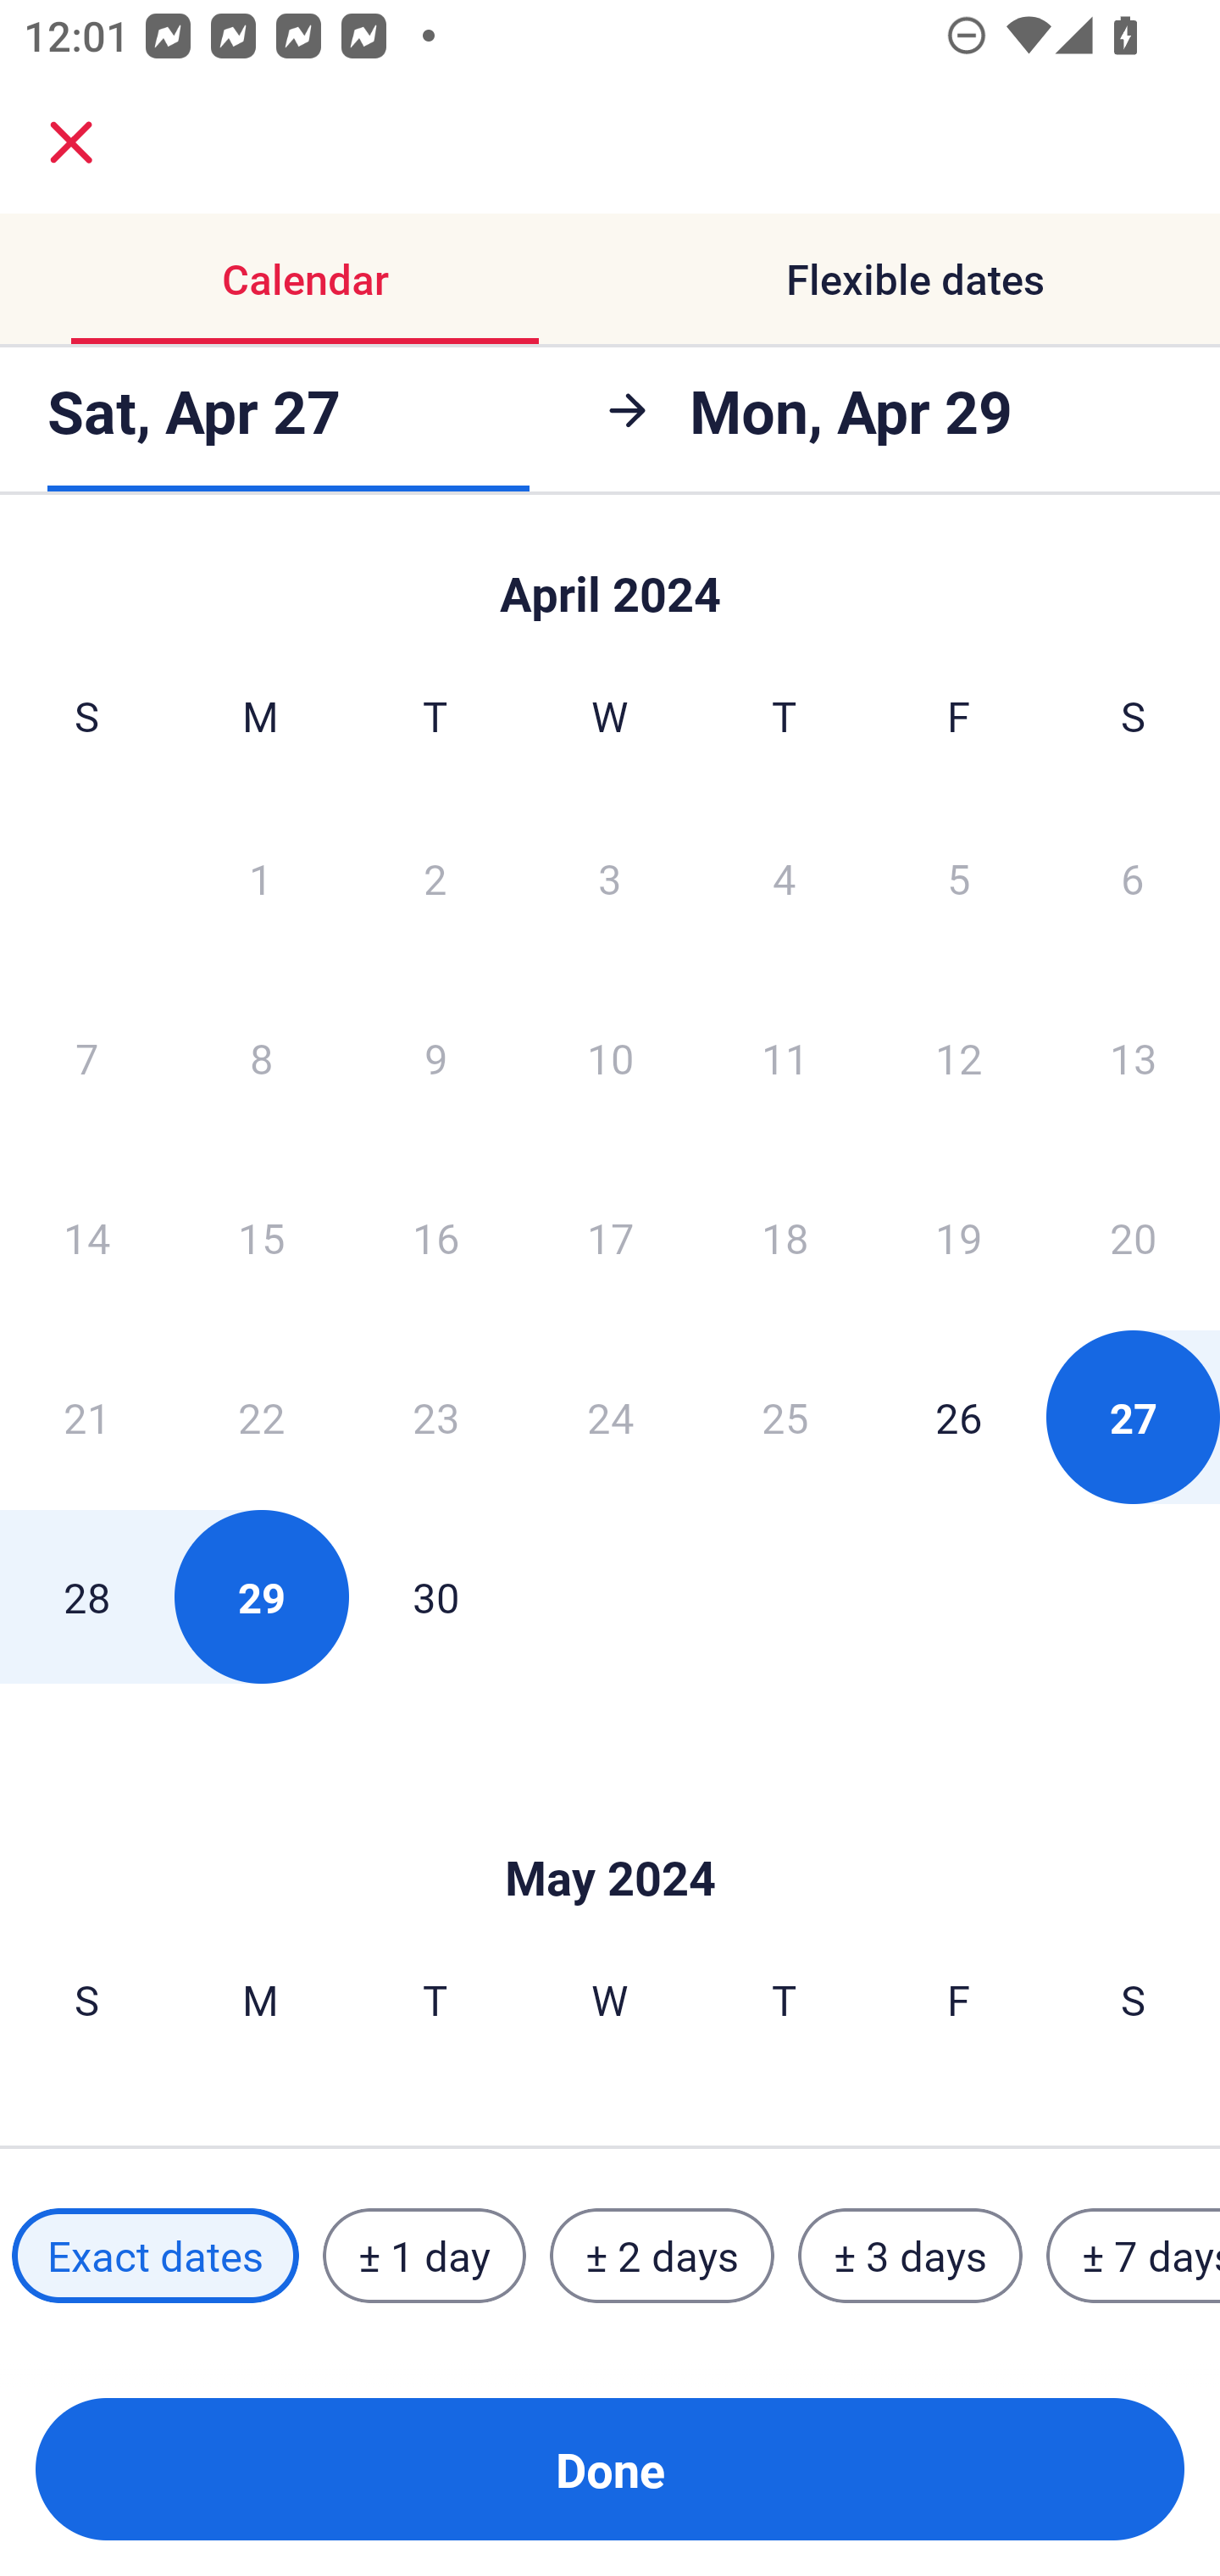  I want to click on Exact dates, so click(155, 2255).